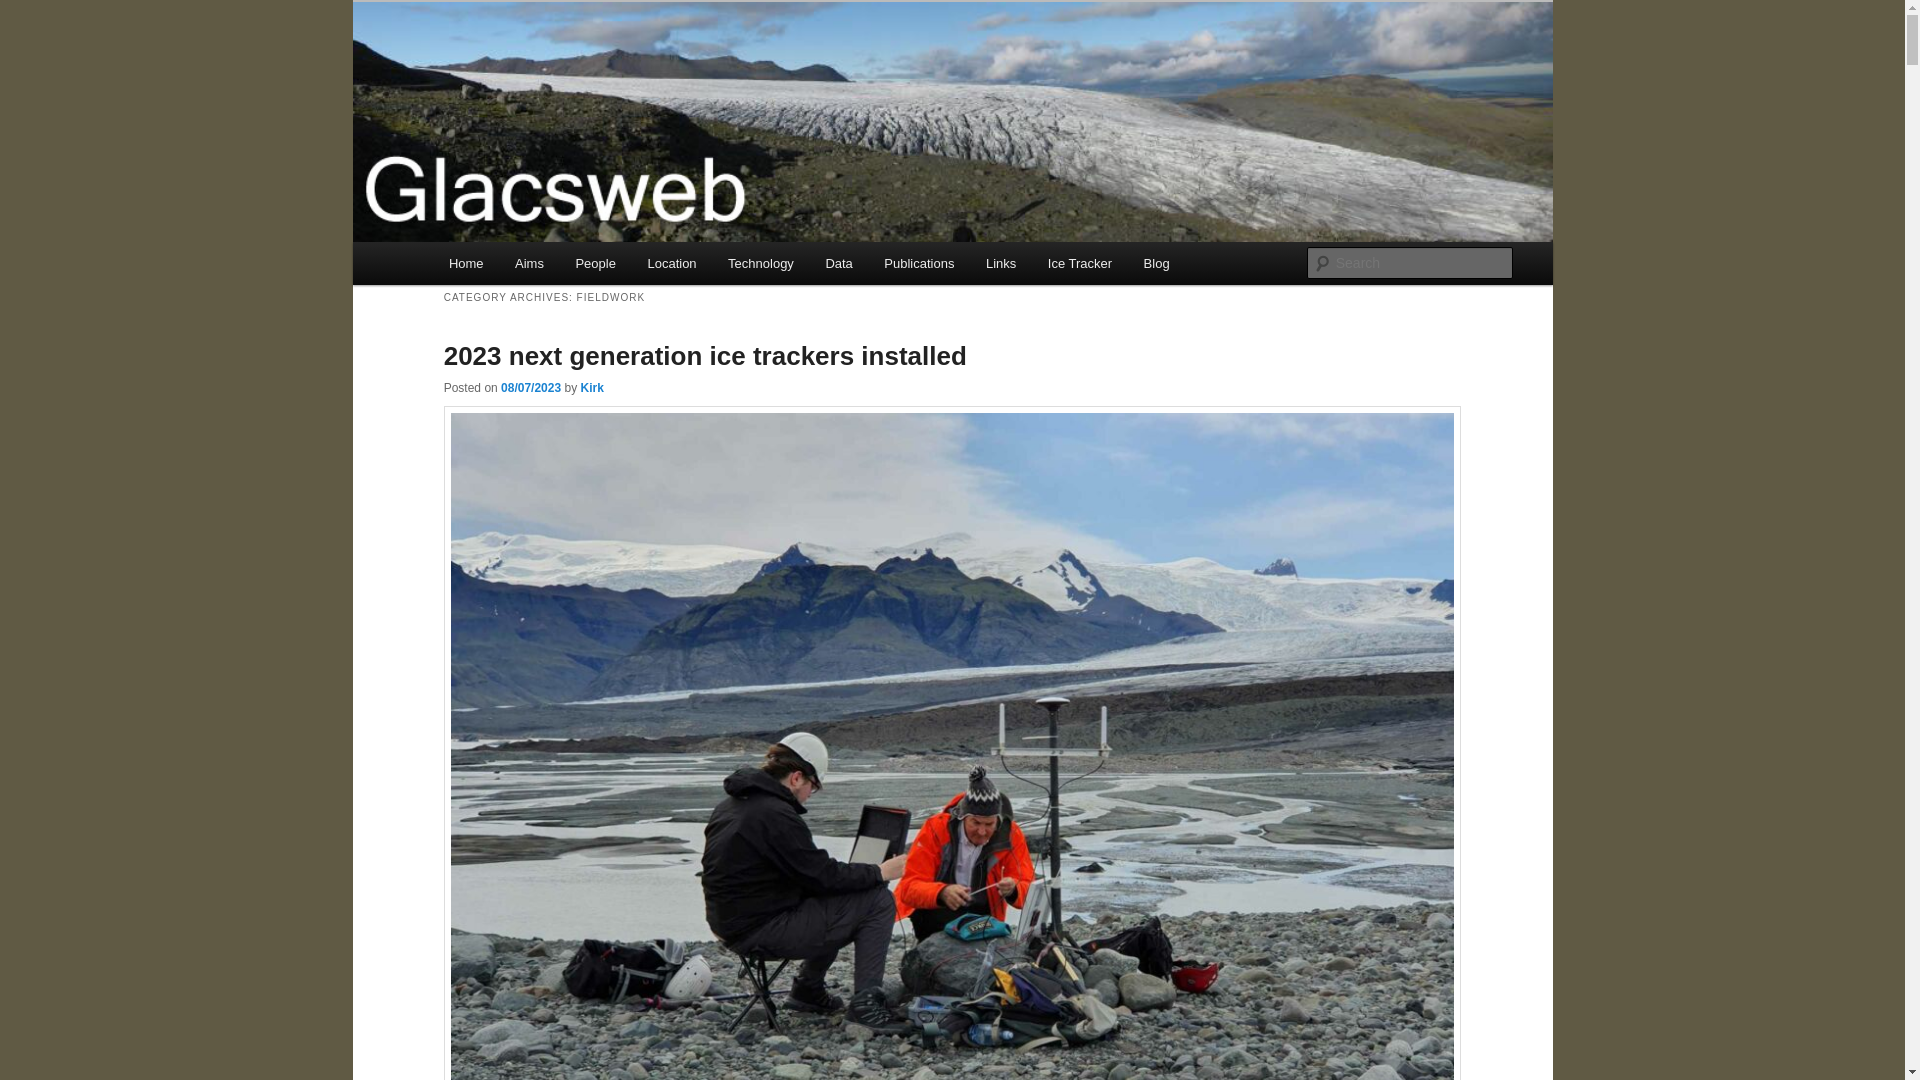 The width and height of the screenshot is (1920, 1080). Describe the element at coordinates (530, 388) in the screenshot. I see `21:00` at that location.